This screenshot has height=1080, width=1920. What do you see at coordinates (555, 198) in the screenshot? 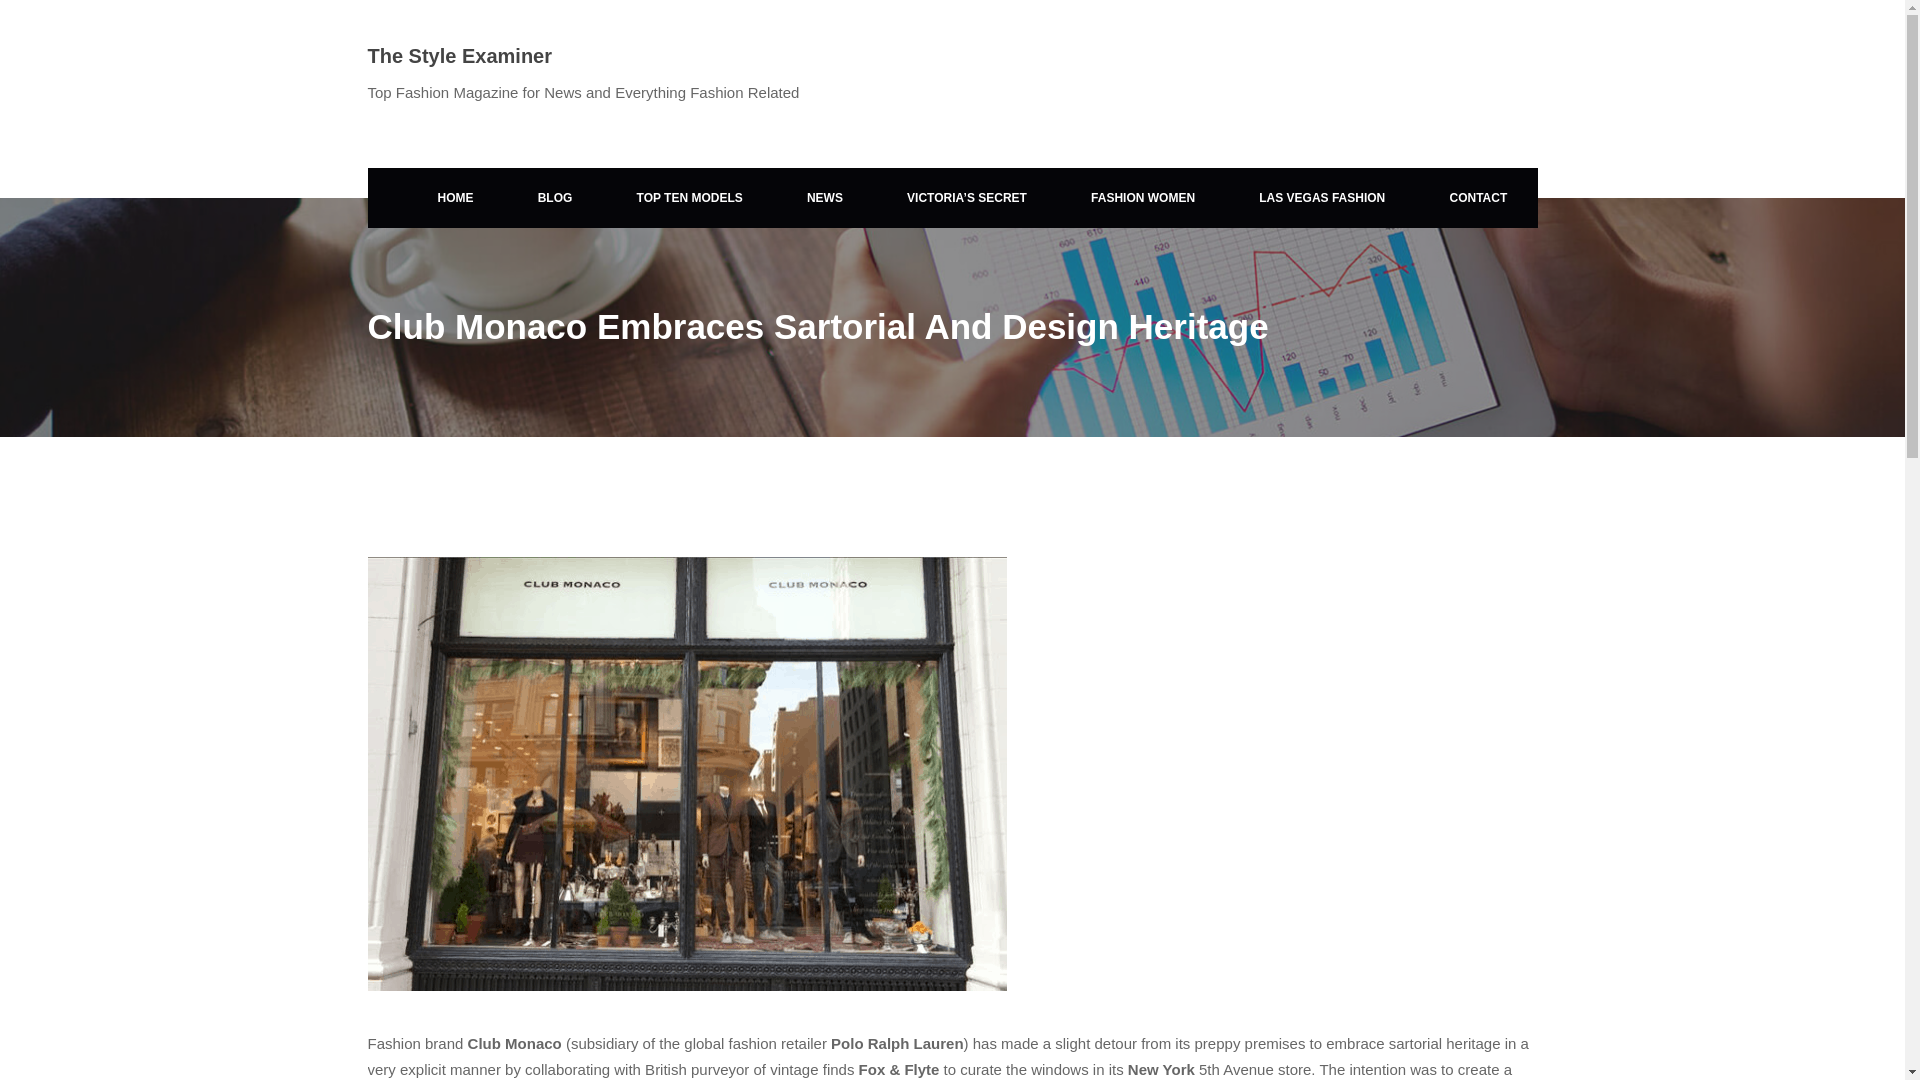
I see `BLOG` at bounding box center [555, 198].